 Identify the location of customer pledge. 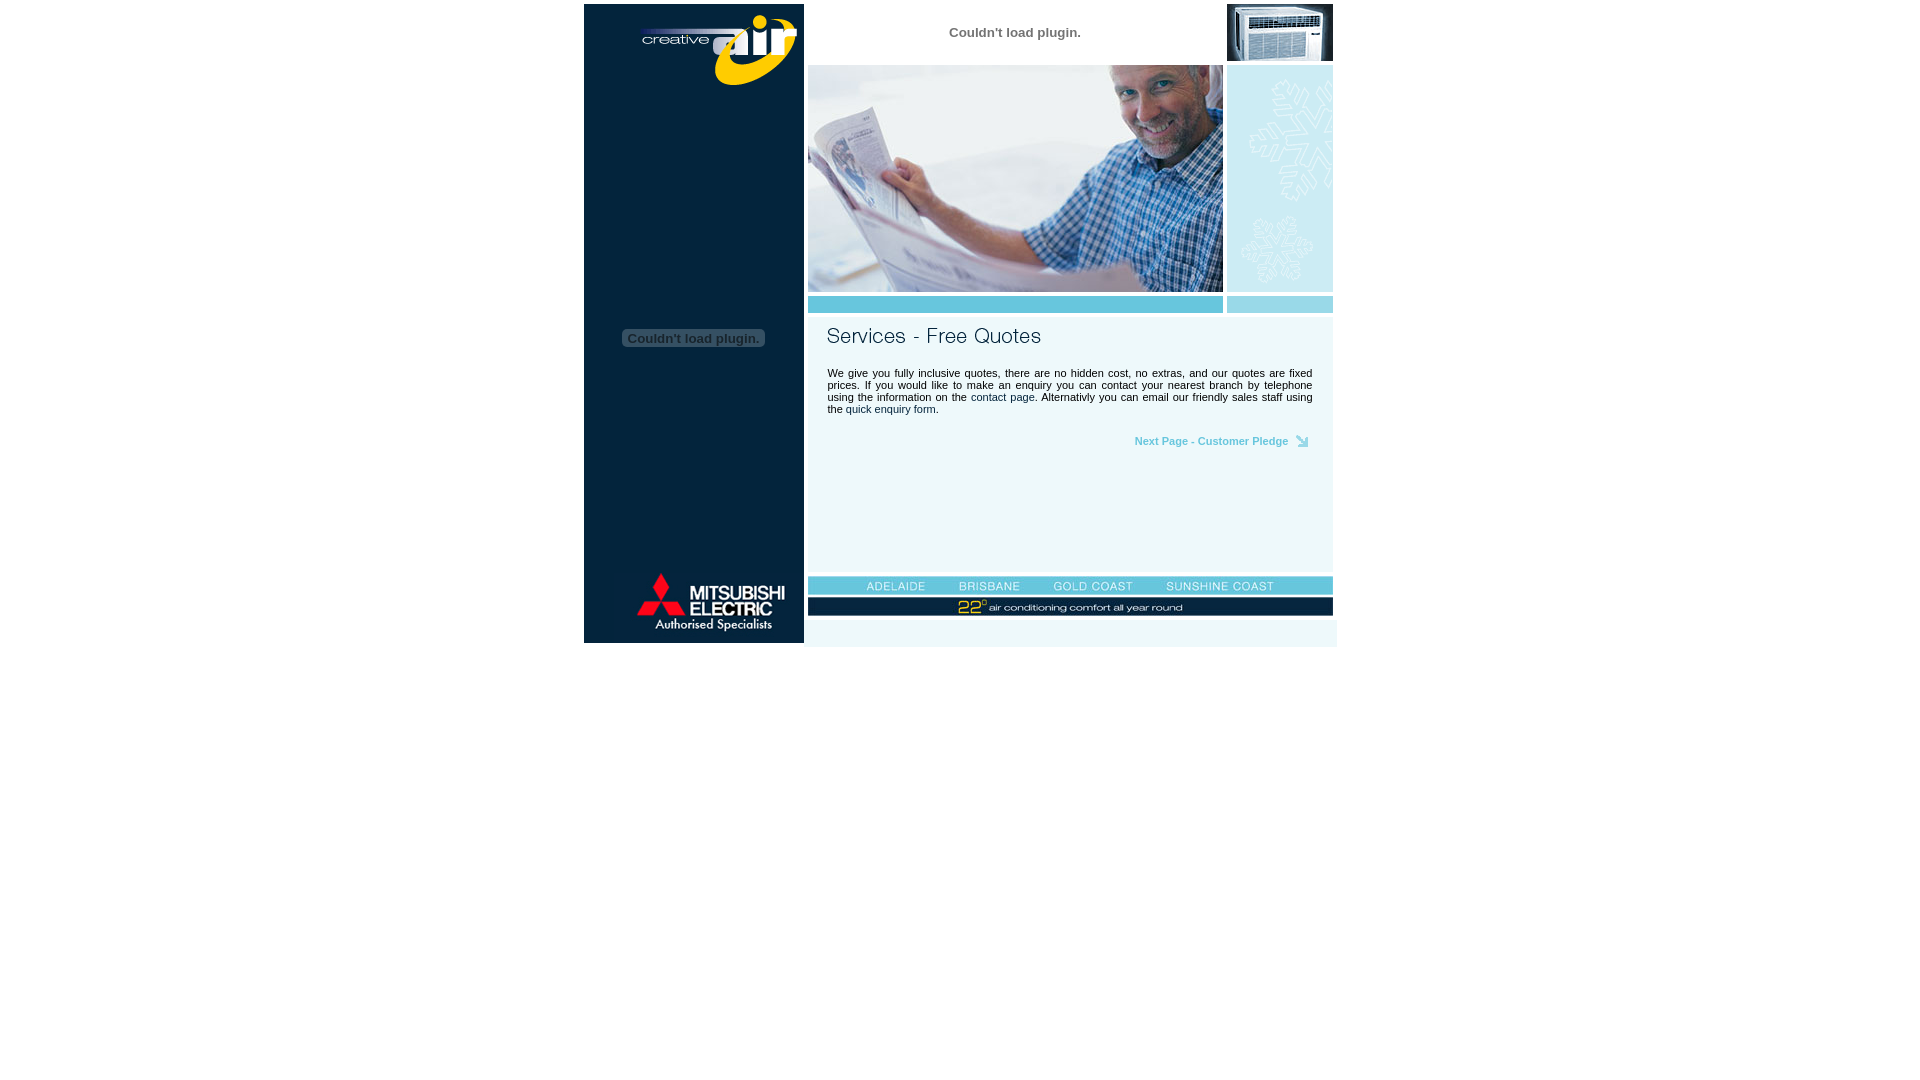
(940, 658).